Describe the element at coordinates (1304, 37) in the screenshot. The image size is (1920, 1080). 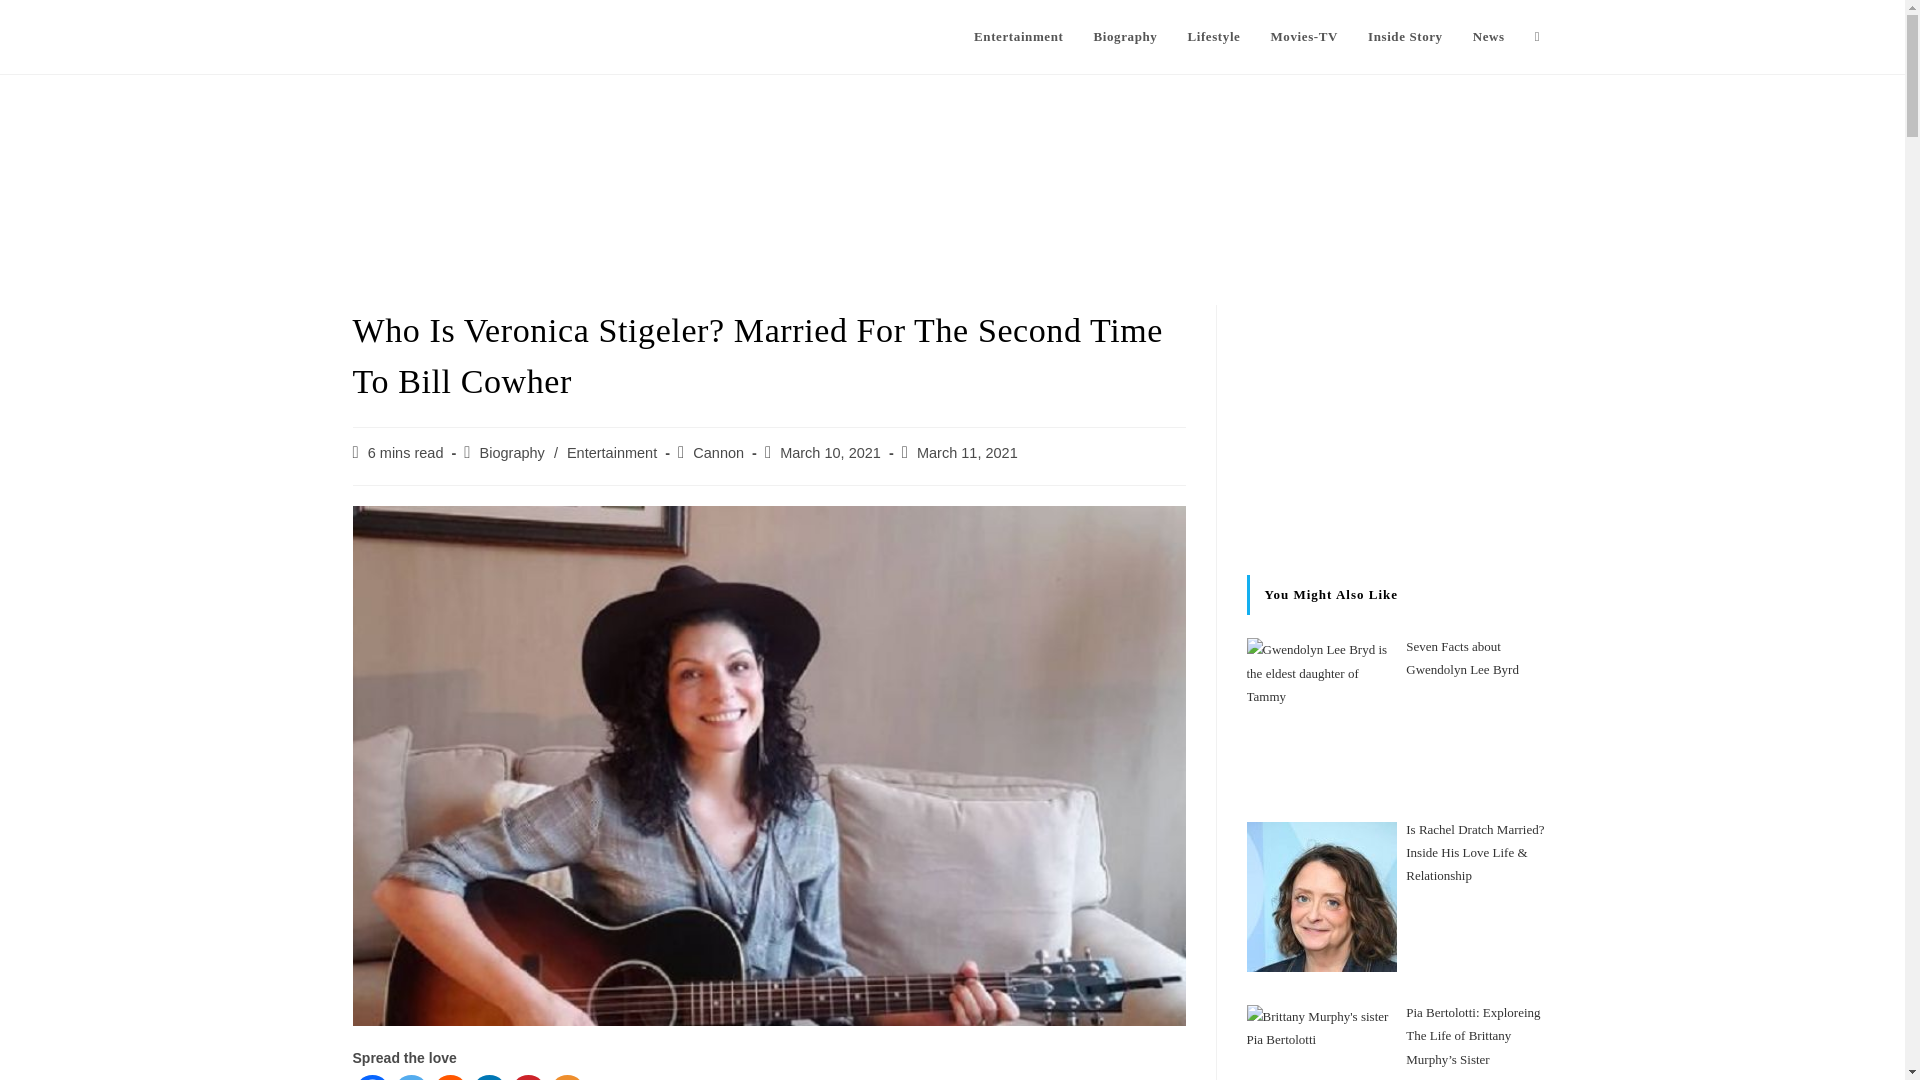
I see `Movies-TV` at that location.